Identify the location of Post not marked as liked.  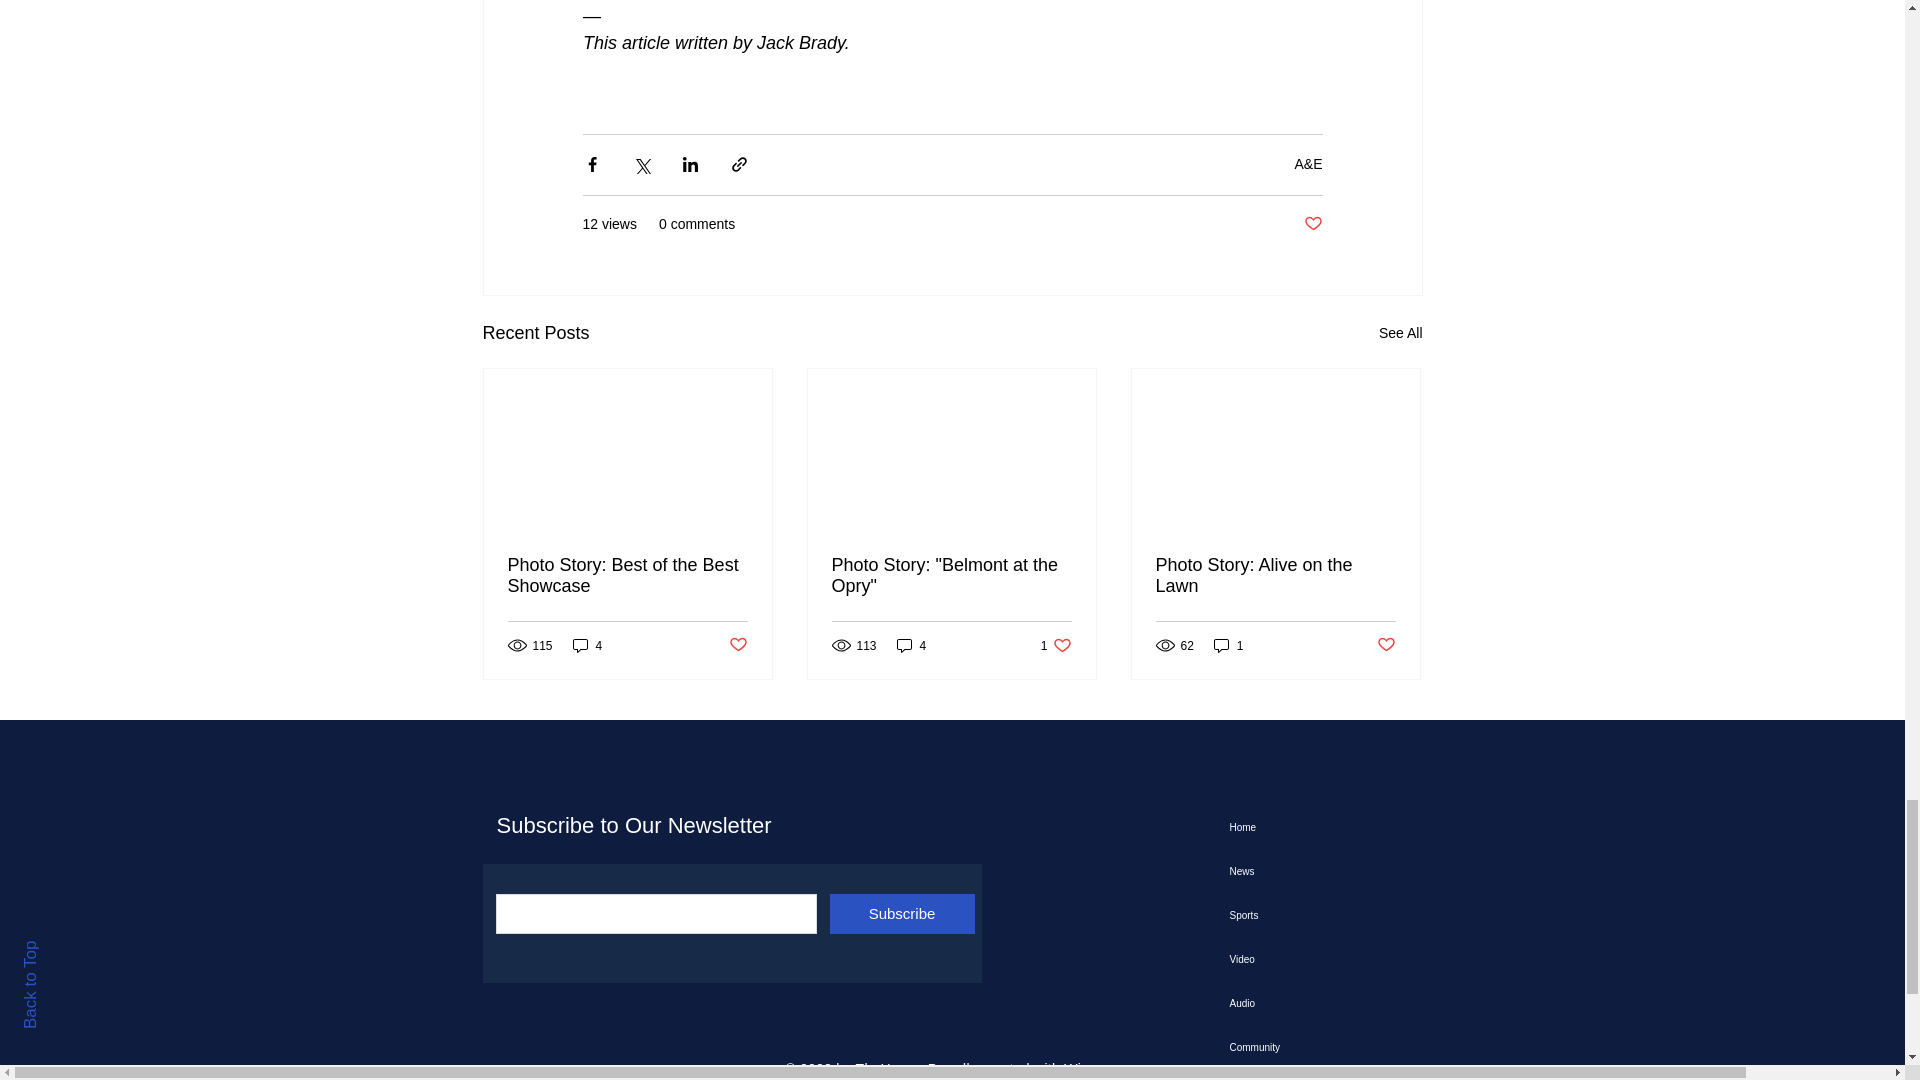
(1312, 224).